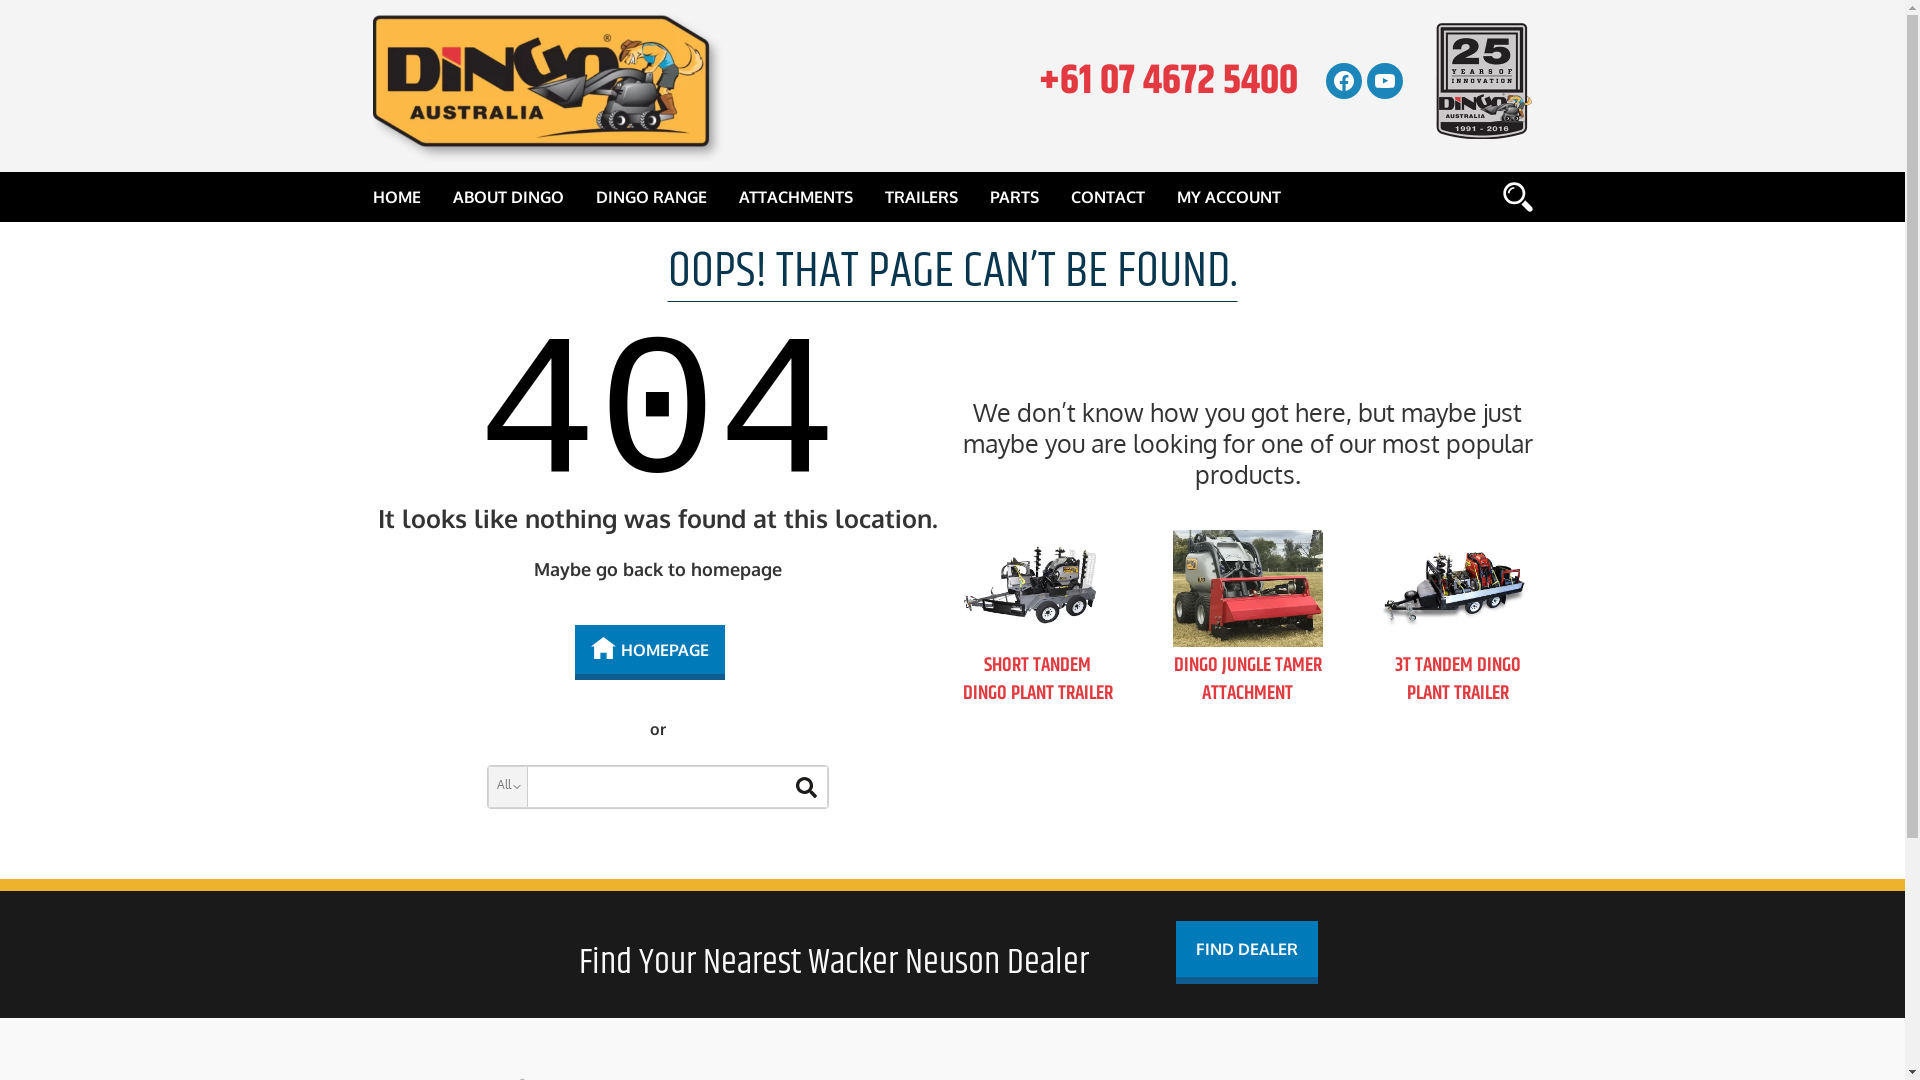 This screenshot has width=1920, height=1080. I want to click on 3T TANDEM DINGO PLANT TRAILER, so click(1457, 680).